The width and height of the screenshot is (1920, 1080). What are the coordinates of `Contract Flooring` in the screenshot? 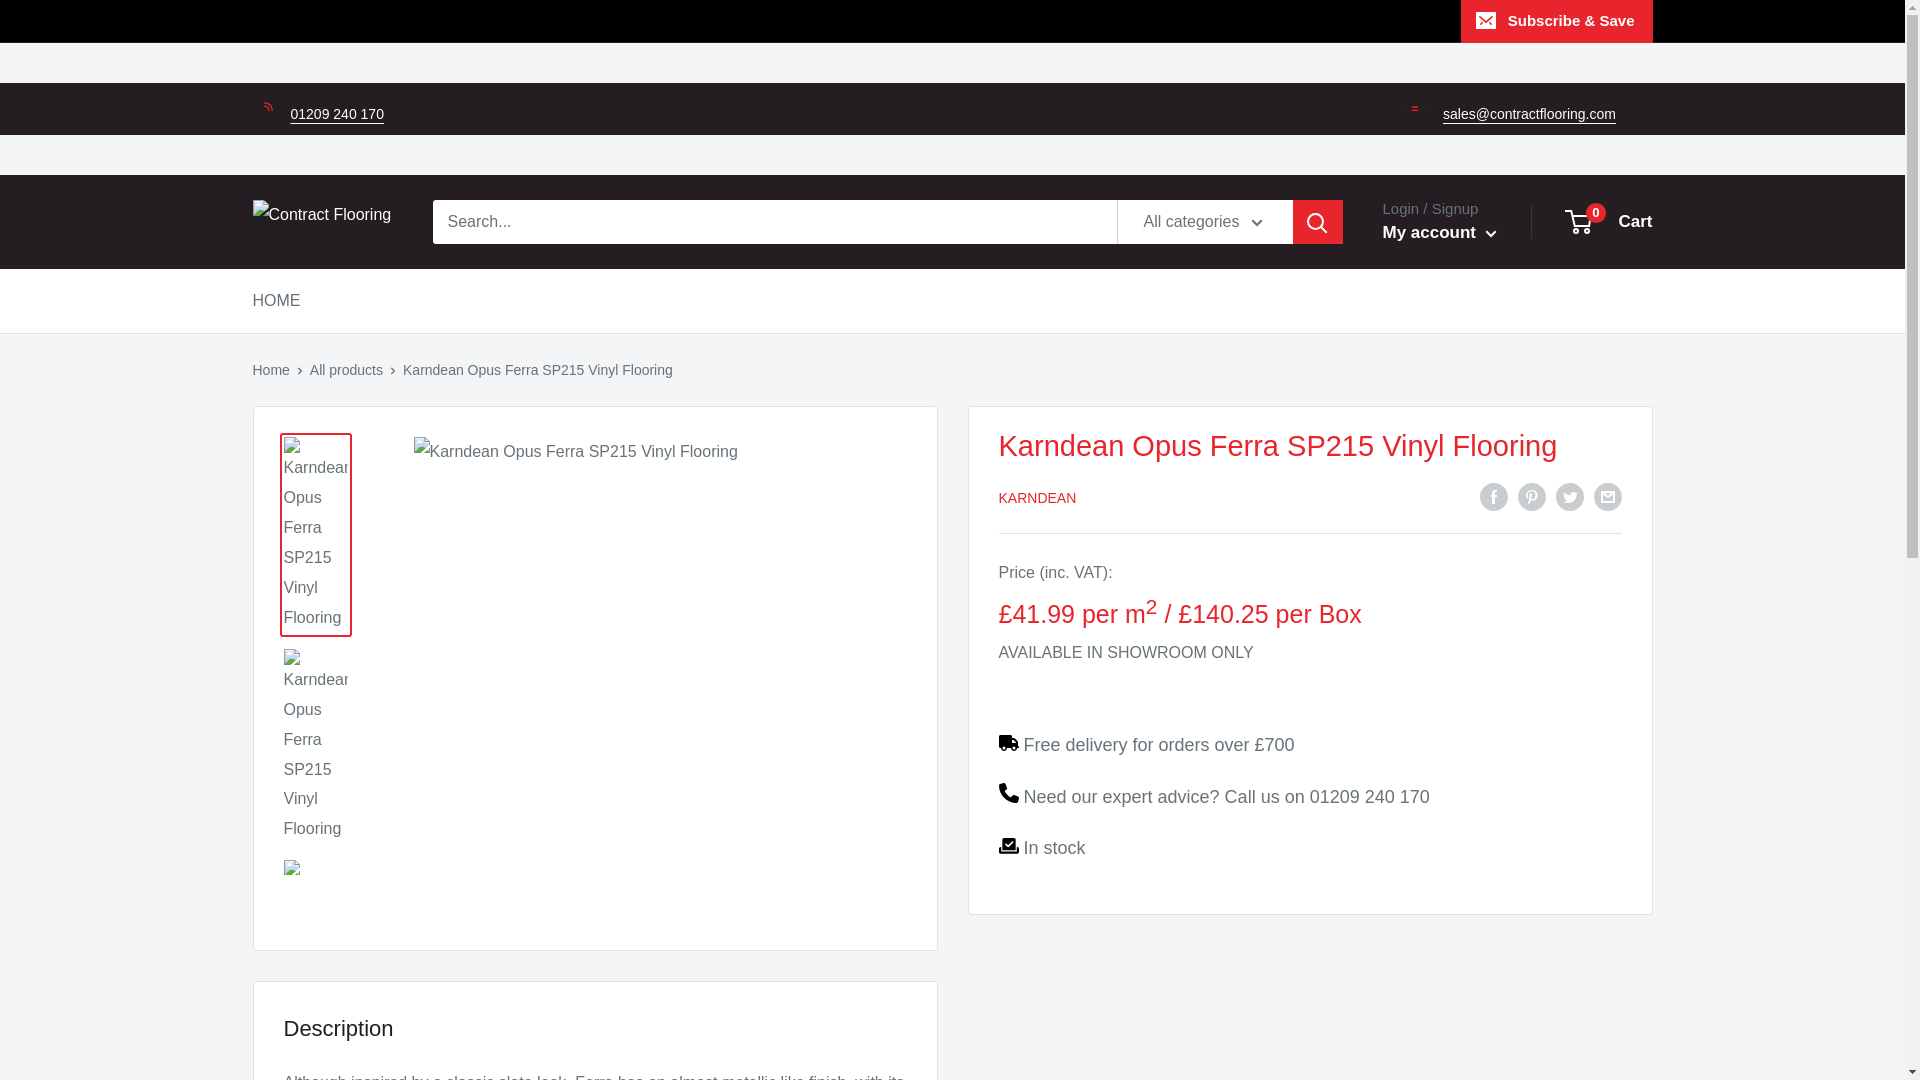 It's located at (321, 222).